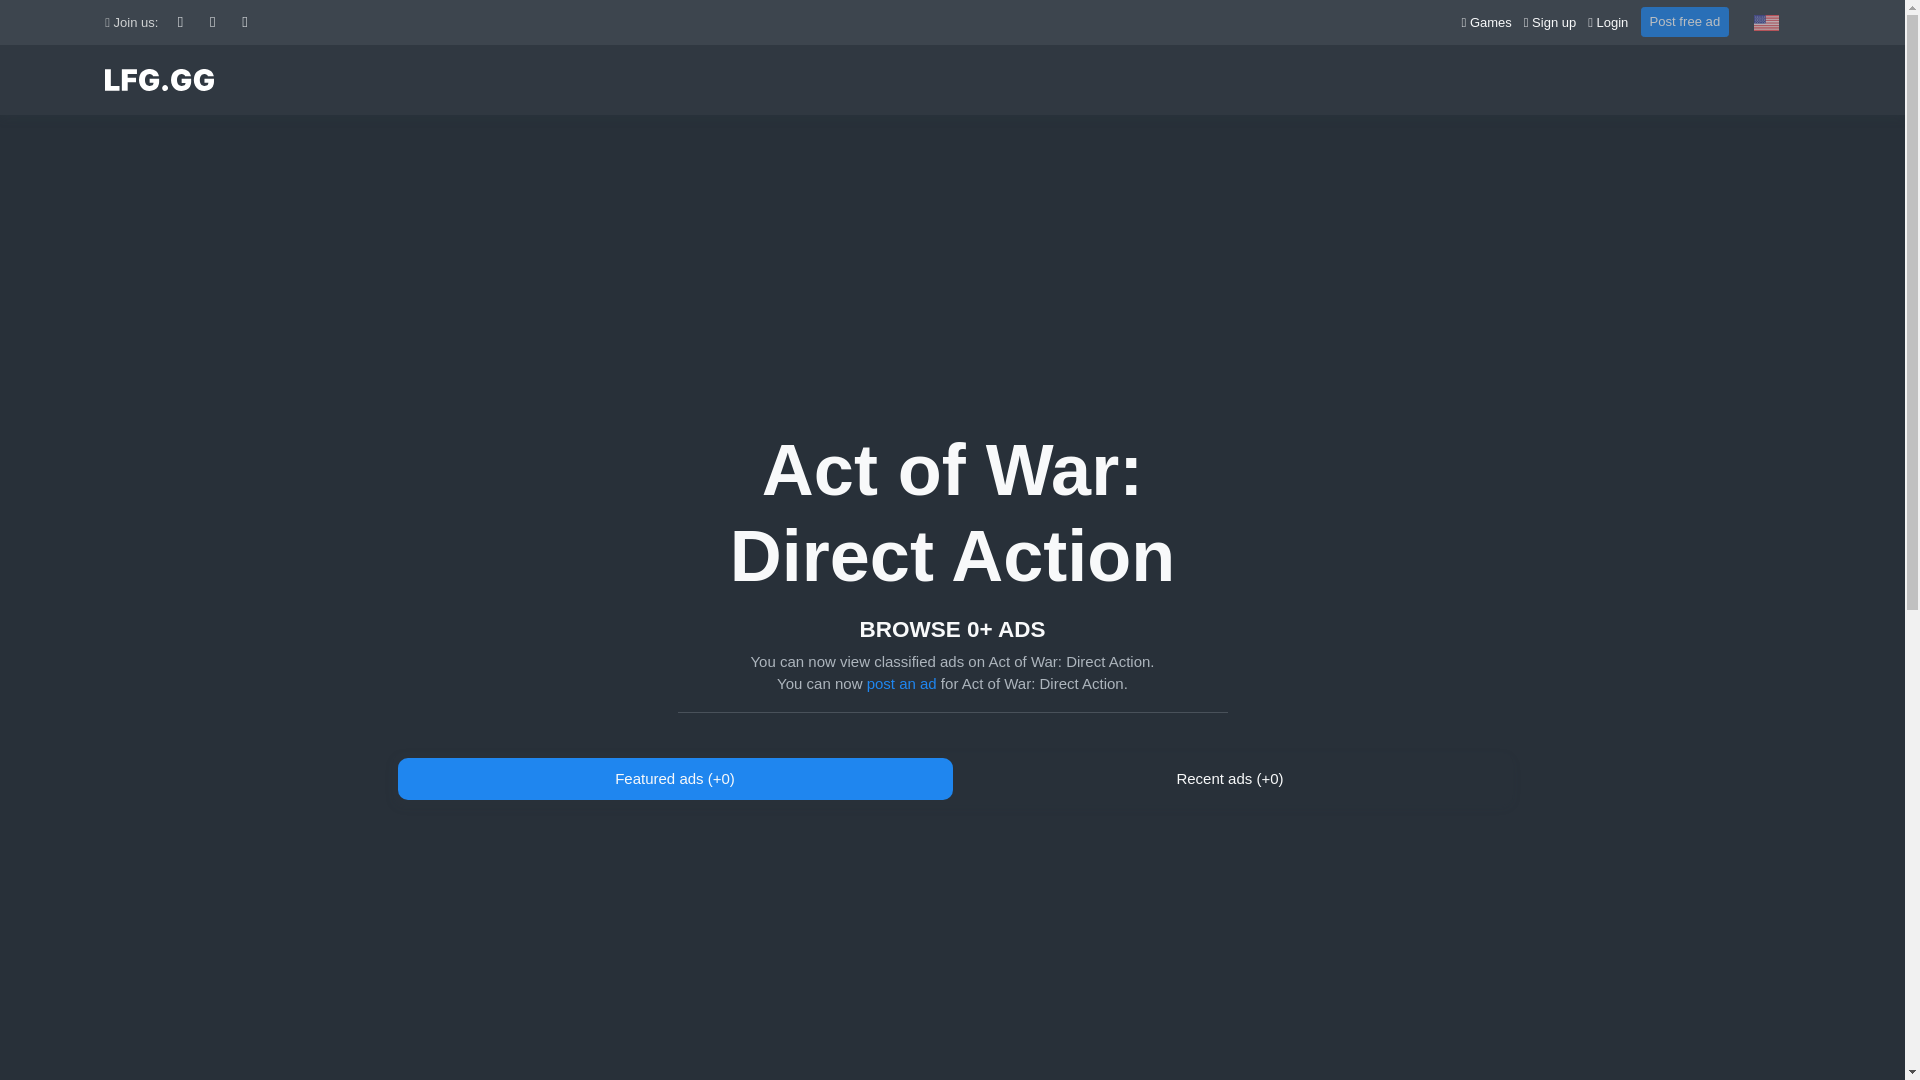  Describe the element at coordinates (1608, 22) in the screenshot. I see `Login` at that location.